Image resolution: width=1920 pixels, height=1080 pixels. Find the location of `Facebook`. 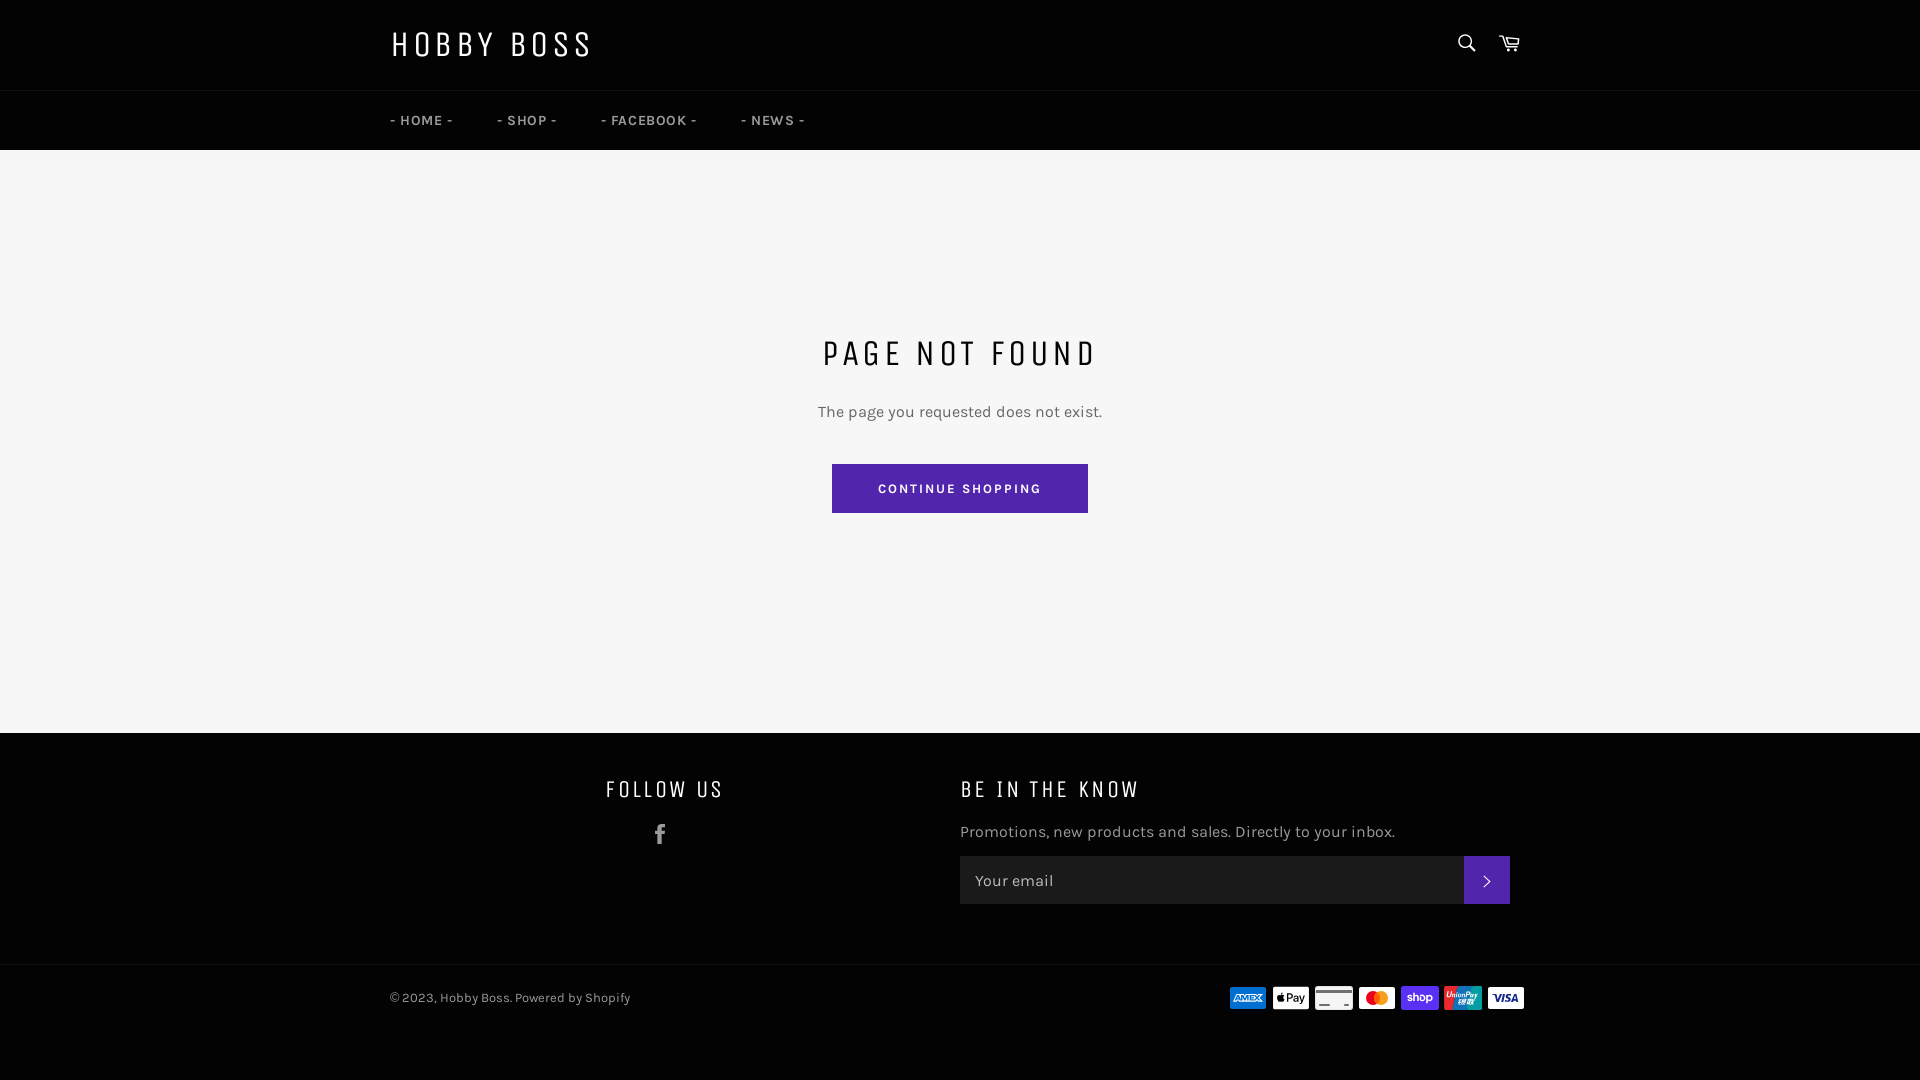

Facebook is located at coordinates (665, 833).